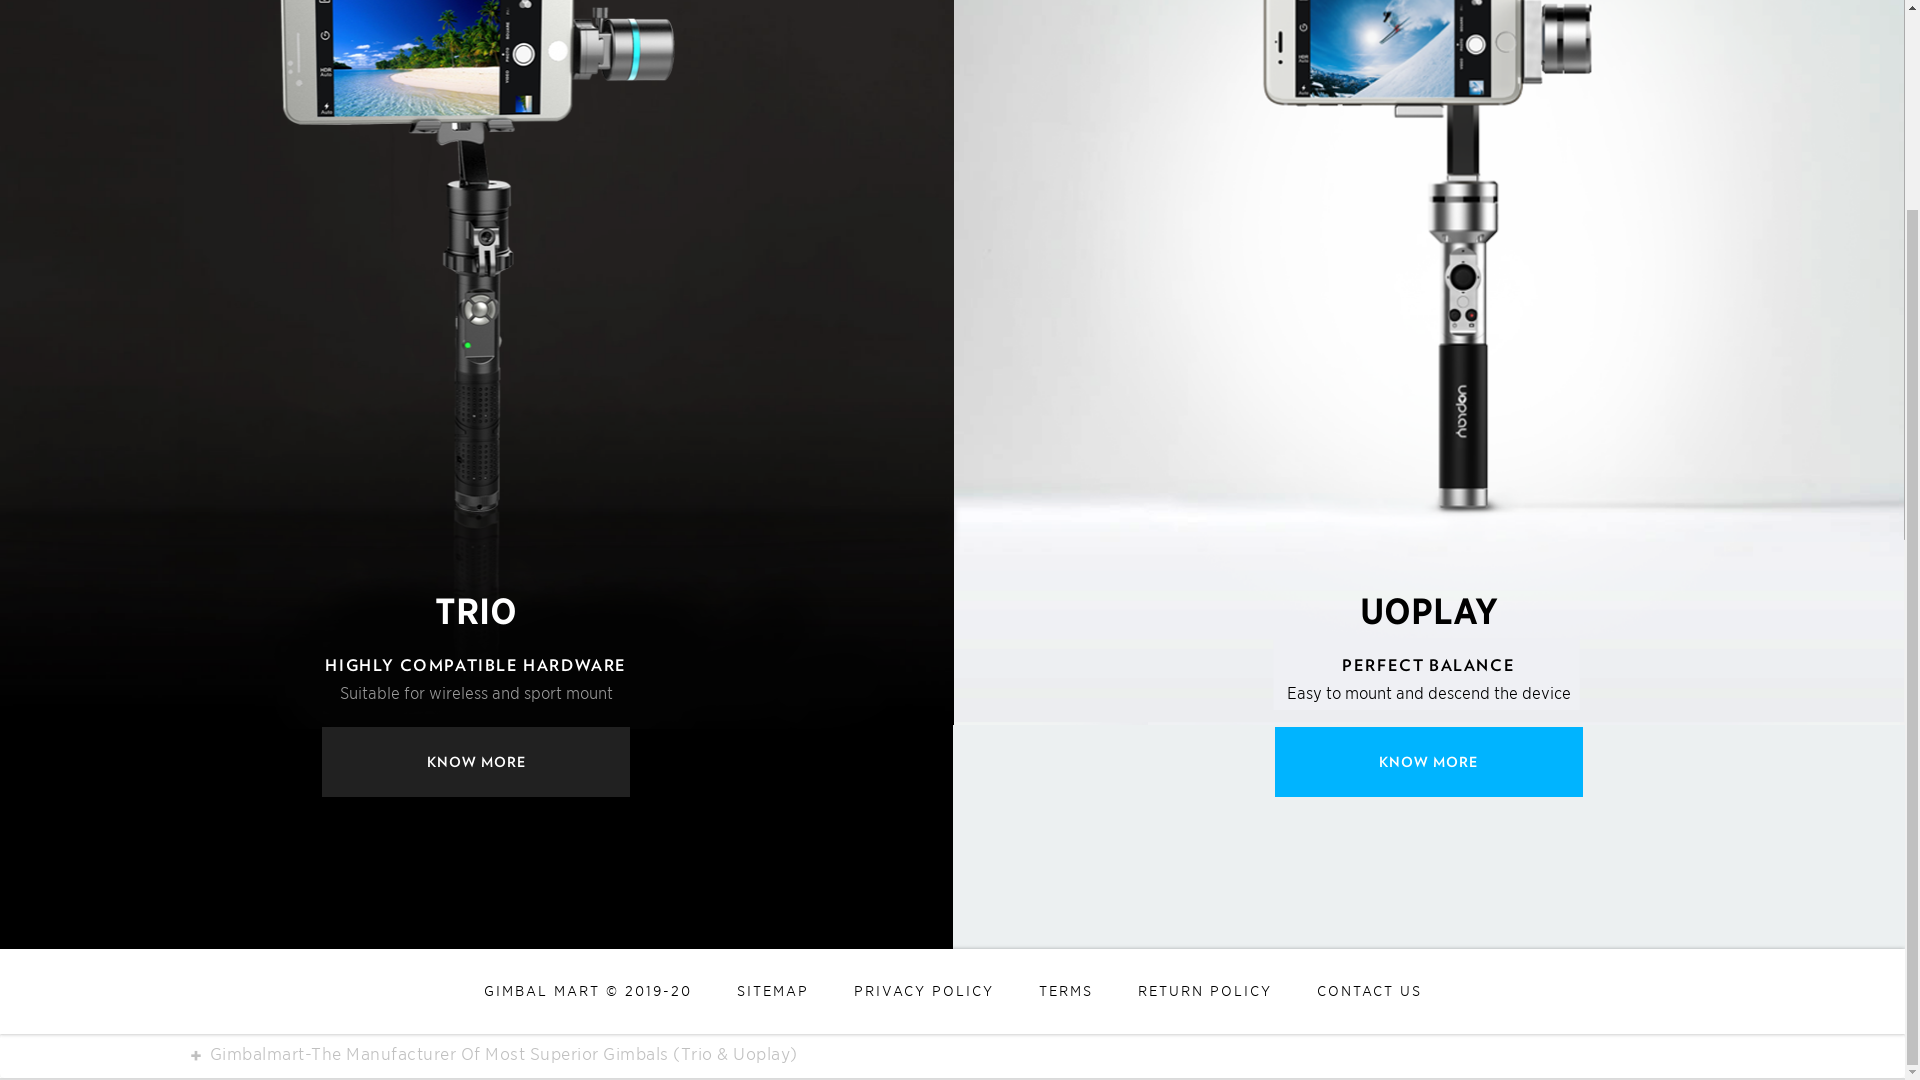 The image size is (1920, 1080). What do you see at coordinates (1205, 991) in the screenshot?
I see `RETURN POLICY` at bounding box center [1205, 991].